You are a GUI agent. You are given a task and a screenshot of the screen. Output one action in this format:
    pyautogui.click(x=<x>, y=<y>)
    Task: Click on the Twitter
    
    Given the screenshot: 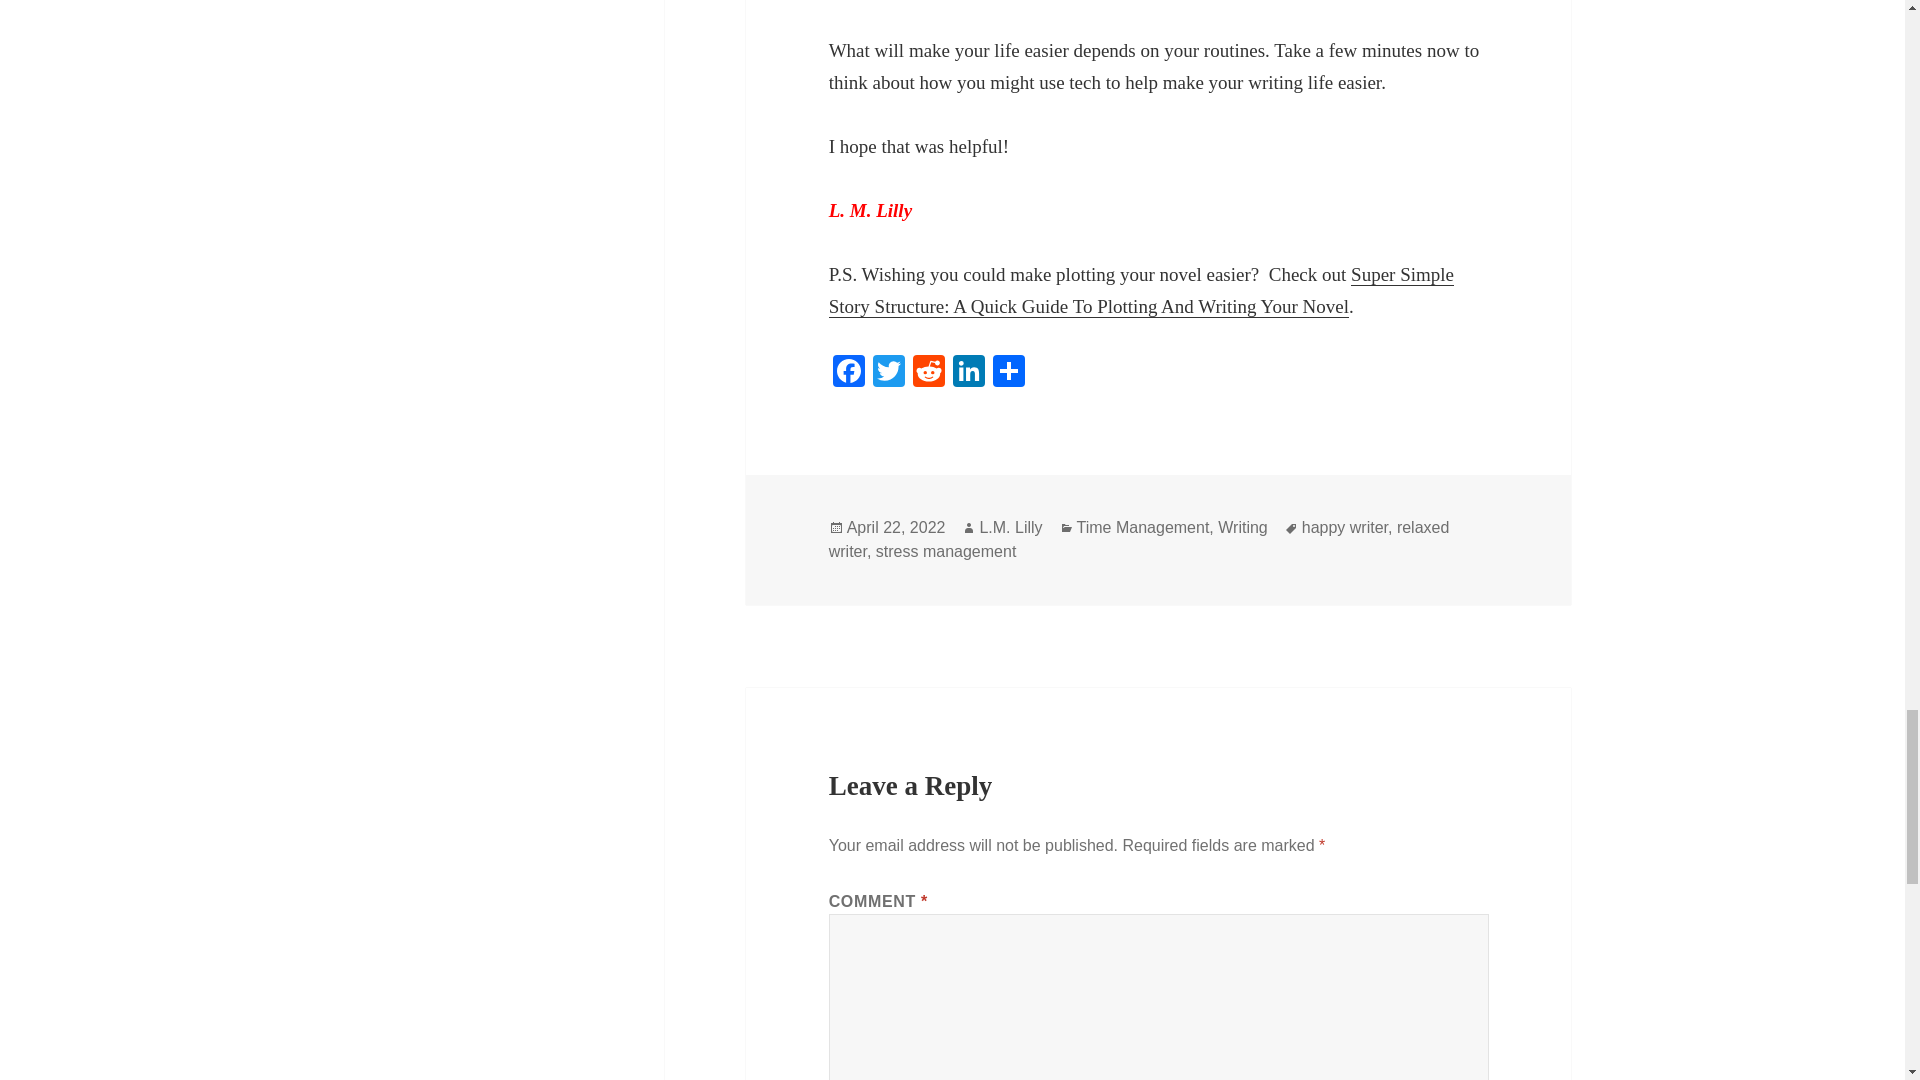 What is the action you would take?
    pyautogui.click(x=888, y=374)
    